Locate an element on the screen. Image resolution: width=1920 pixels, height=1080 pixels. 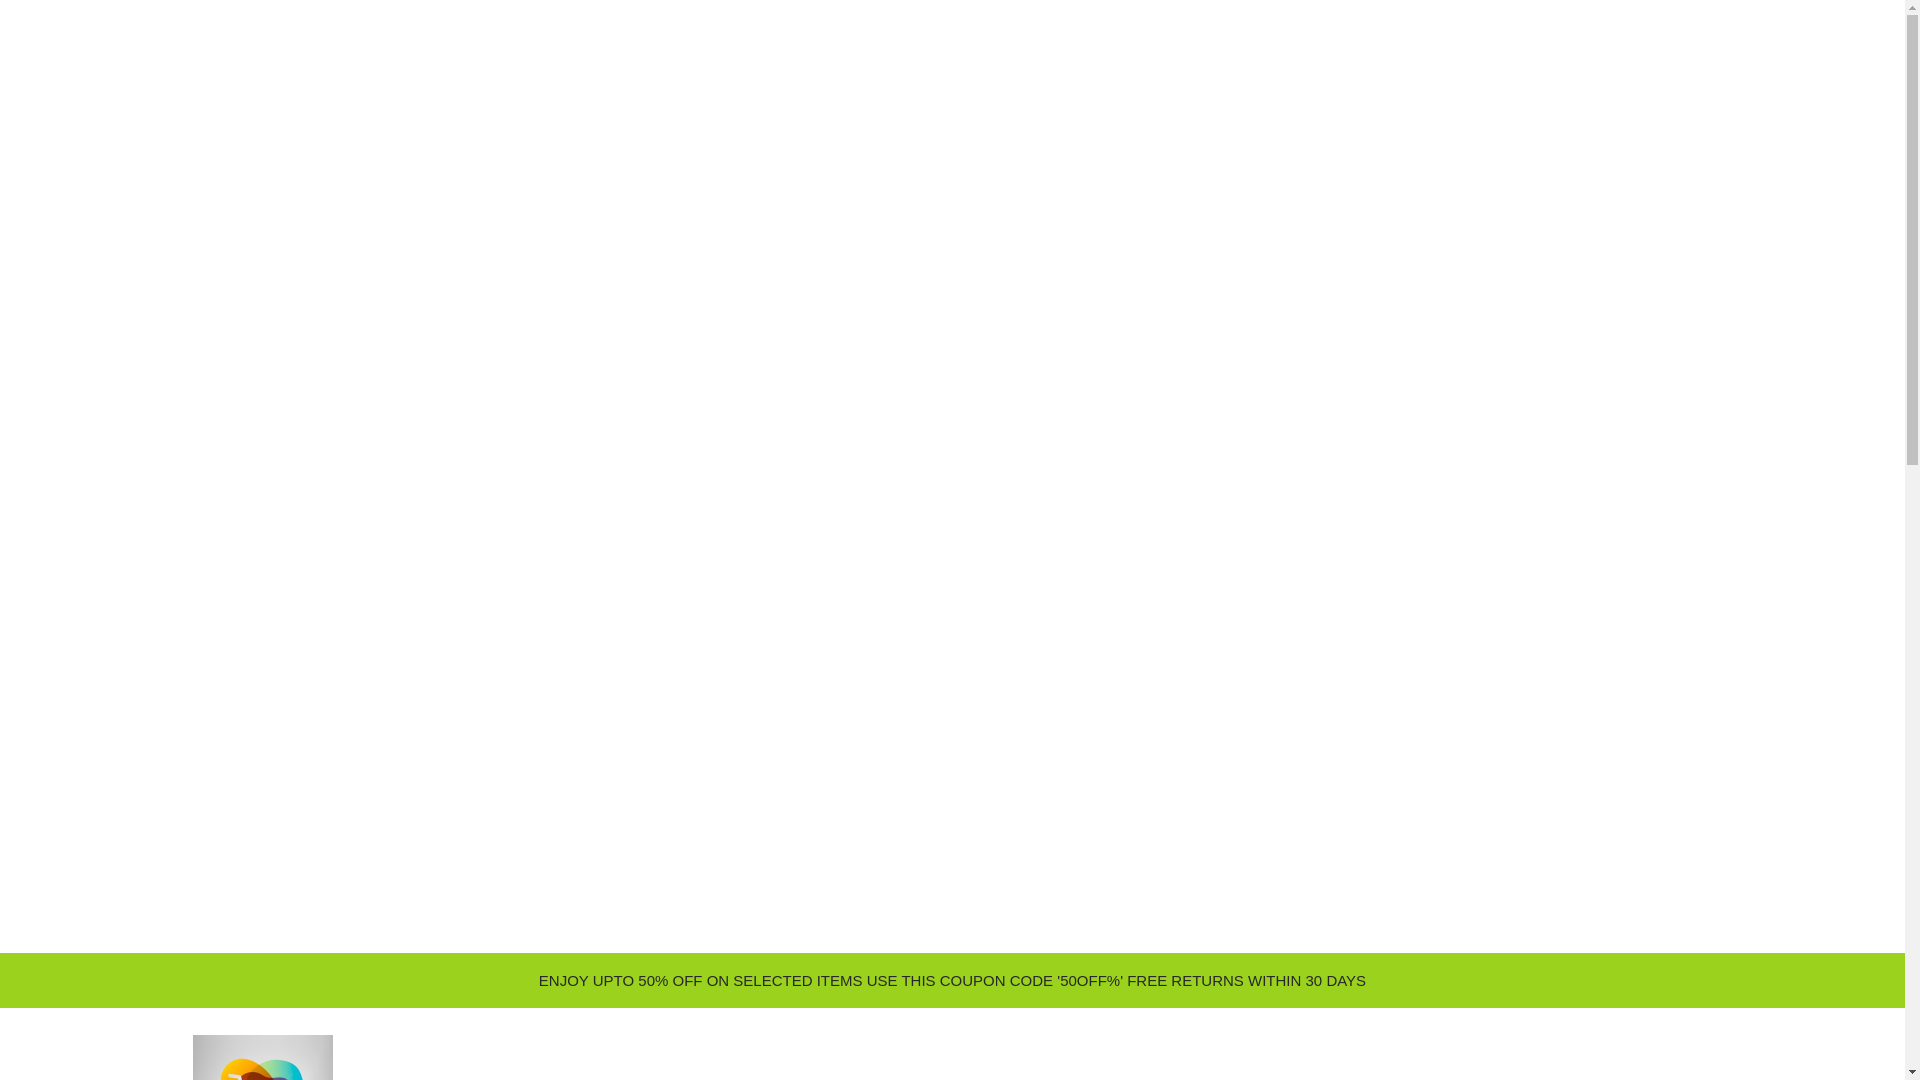
Kitchen is located at coordinates (1084, 1076).